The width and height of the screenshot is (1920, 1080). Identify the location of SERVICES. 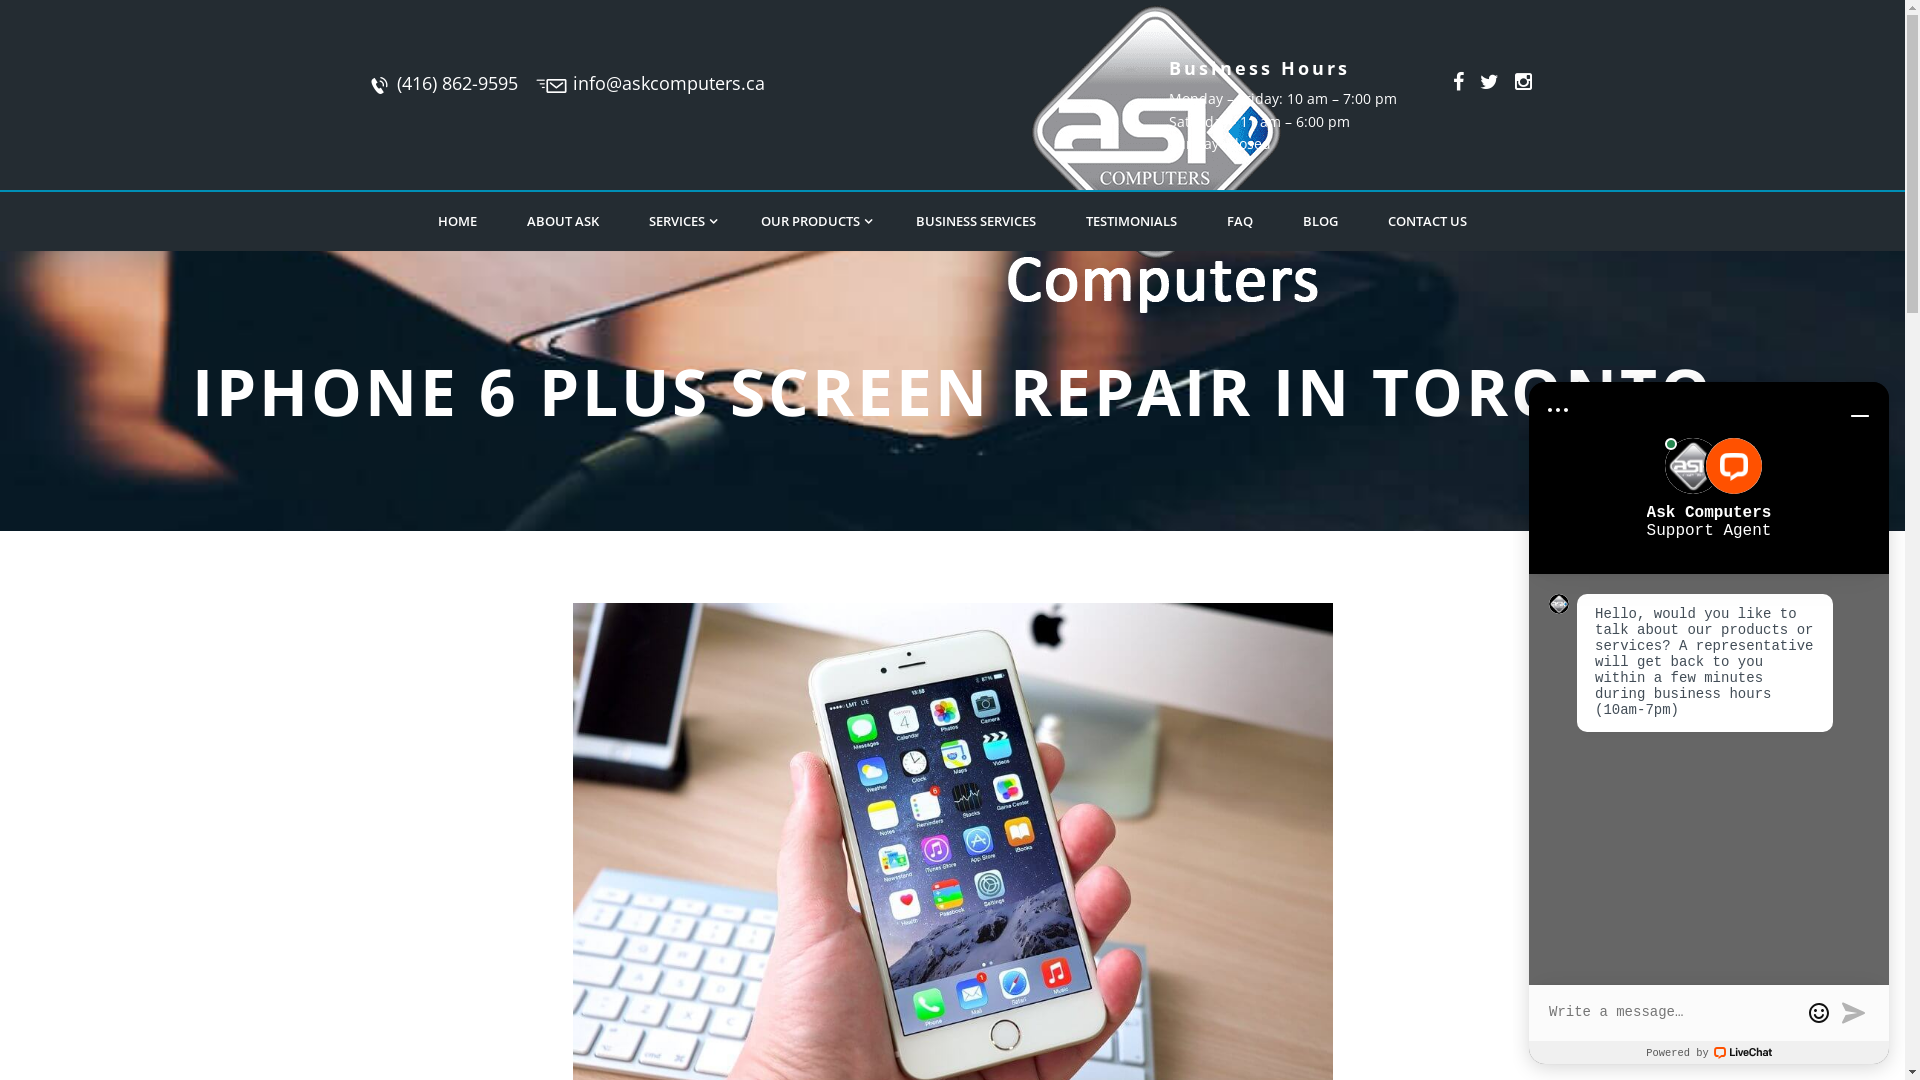
(680, 222).